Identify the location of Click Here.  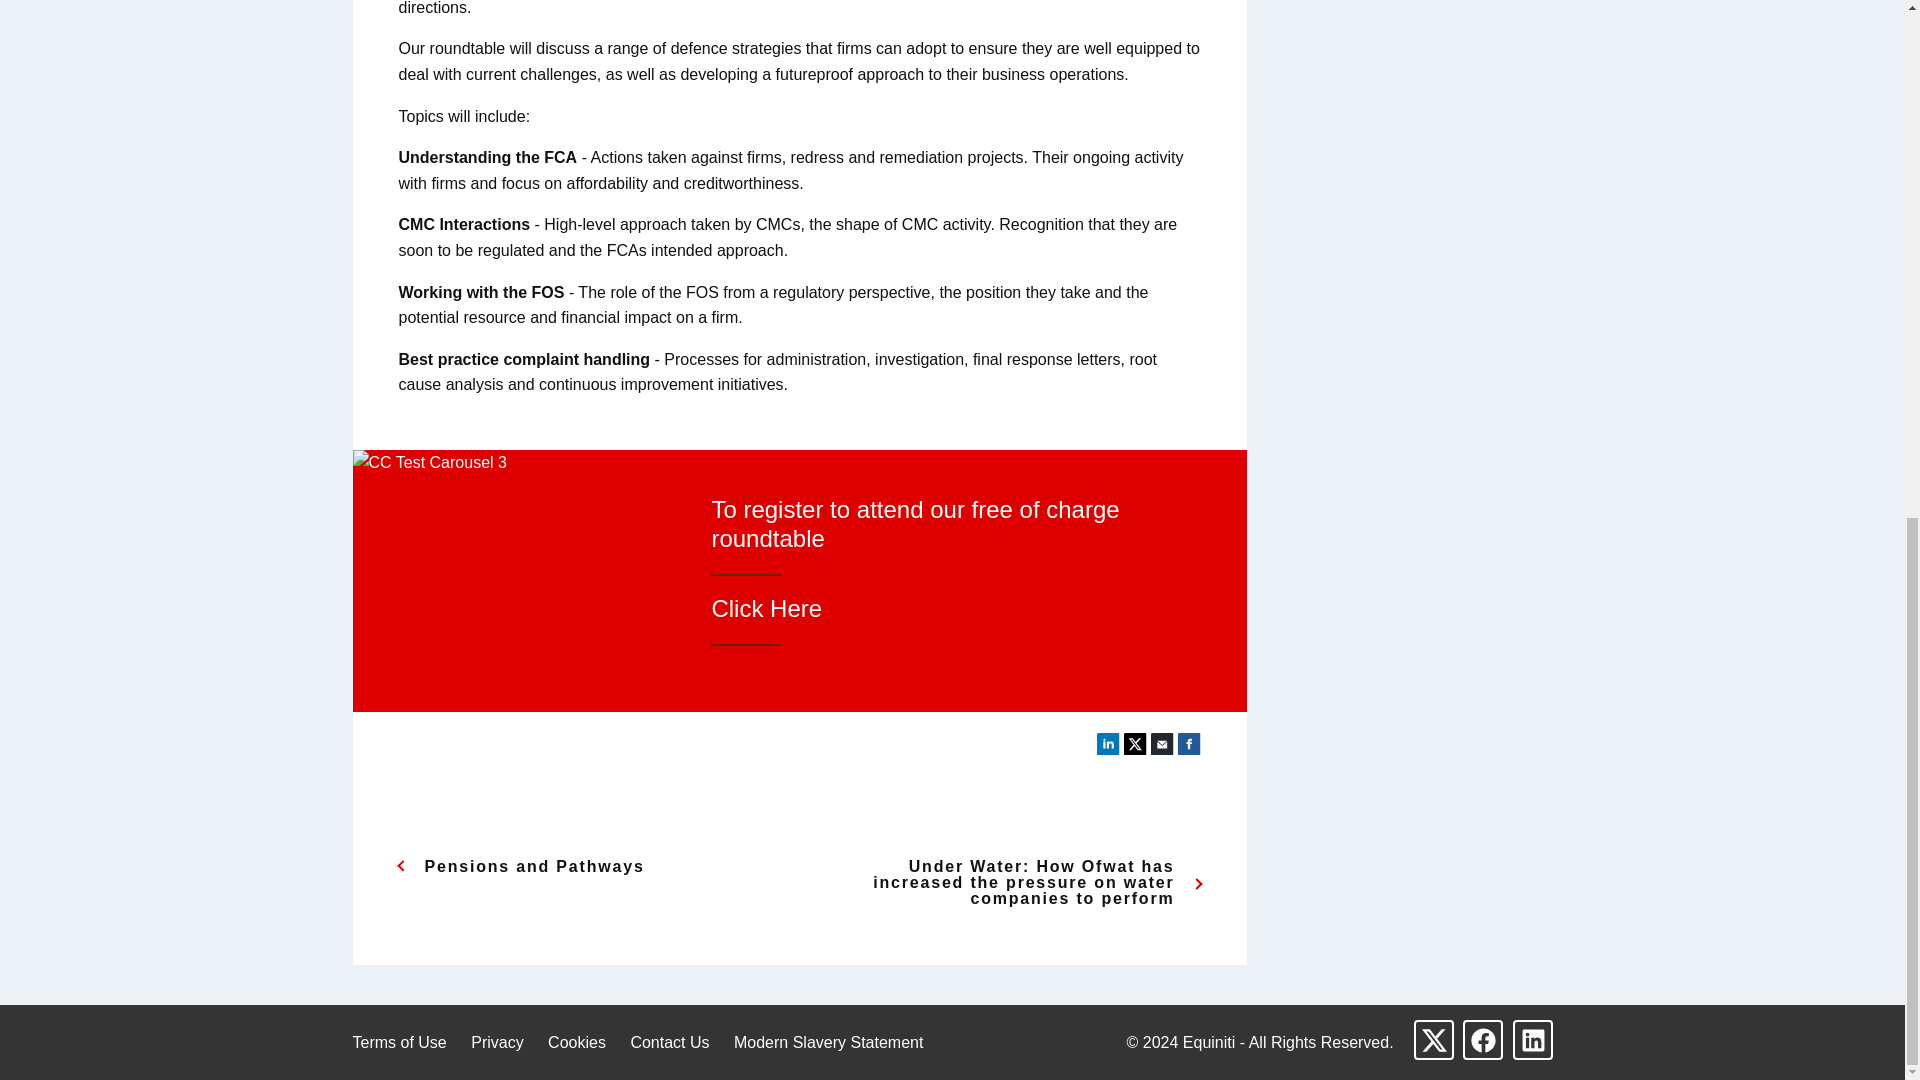
(766, 608).